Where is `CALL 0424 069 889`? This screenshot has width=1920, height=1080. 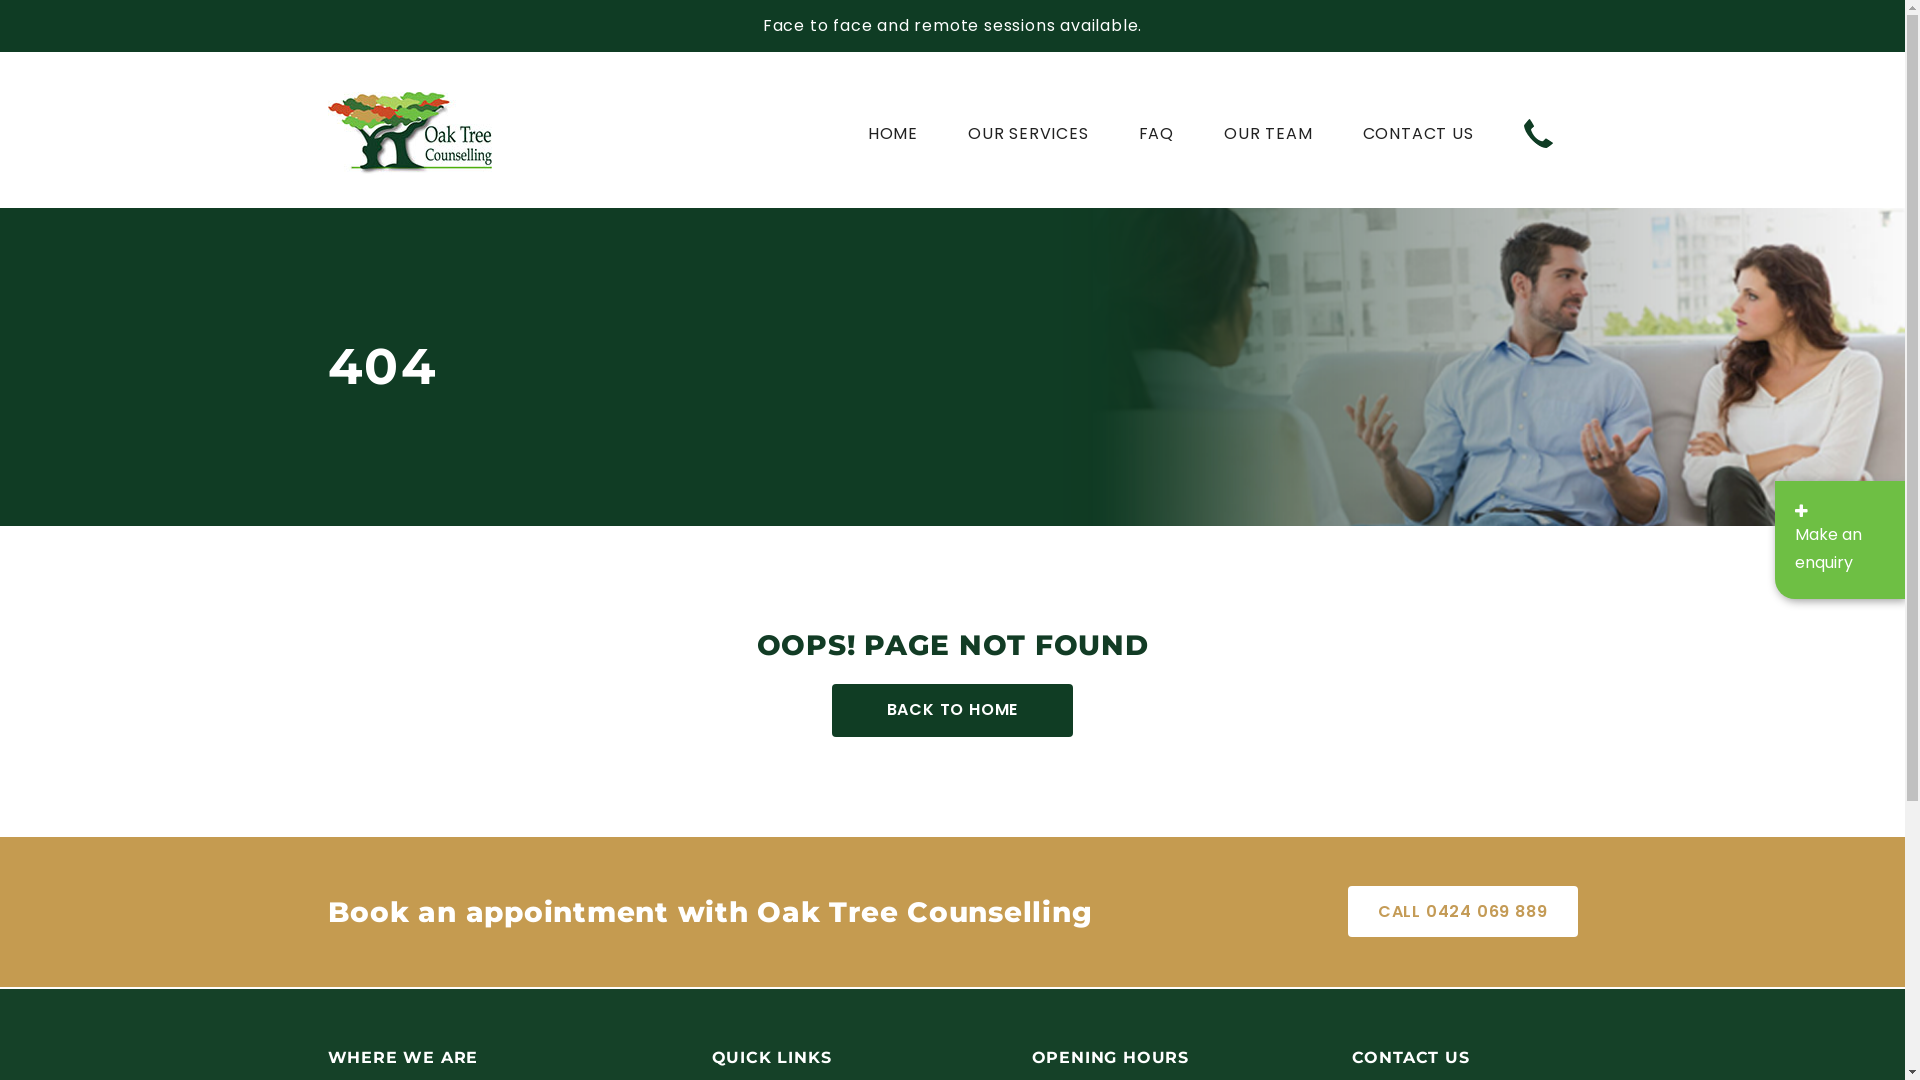
CALL 0424 069 889 is located at coordinates (1463, 912).